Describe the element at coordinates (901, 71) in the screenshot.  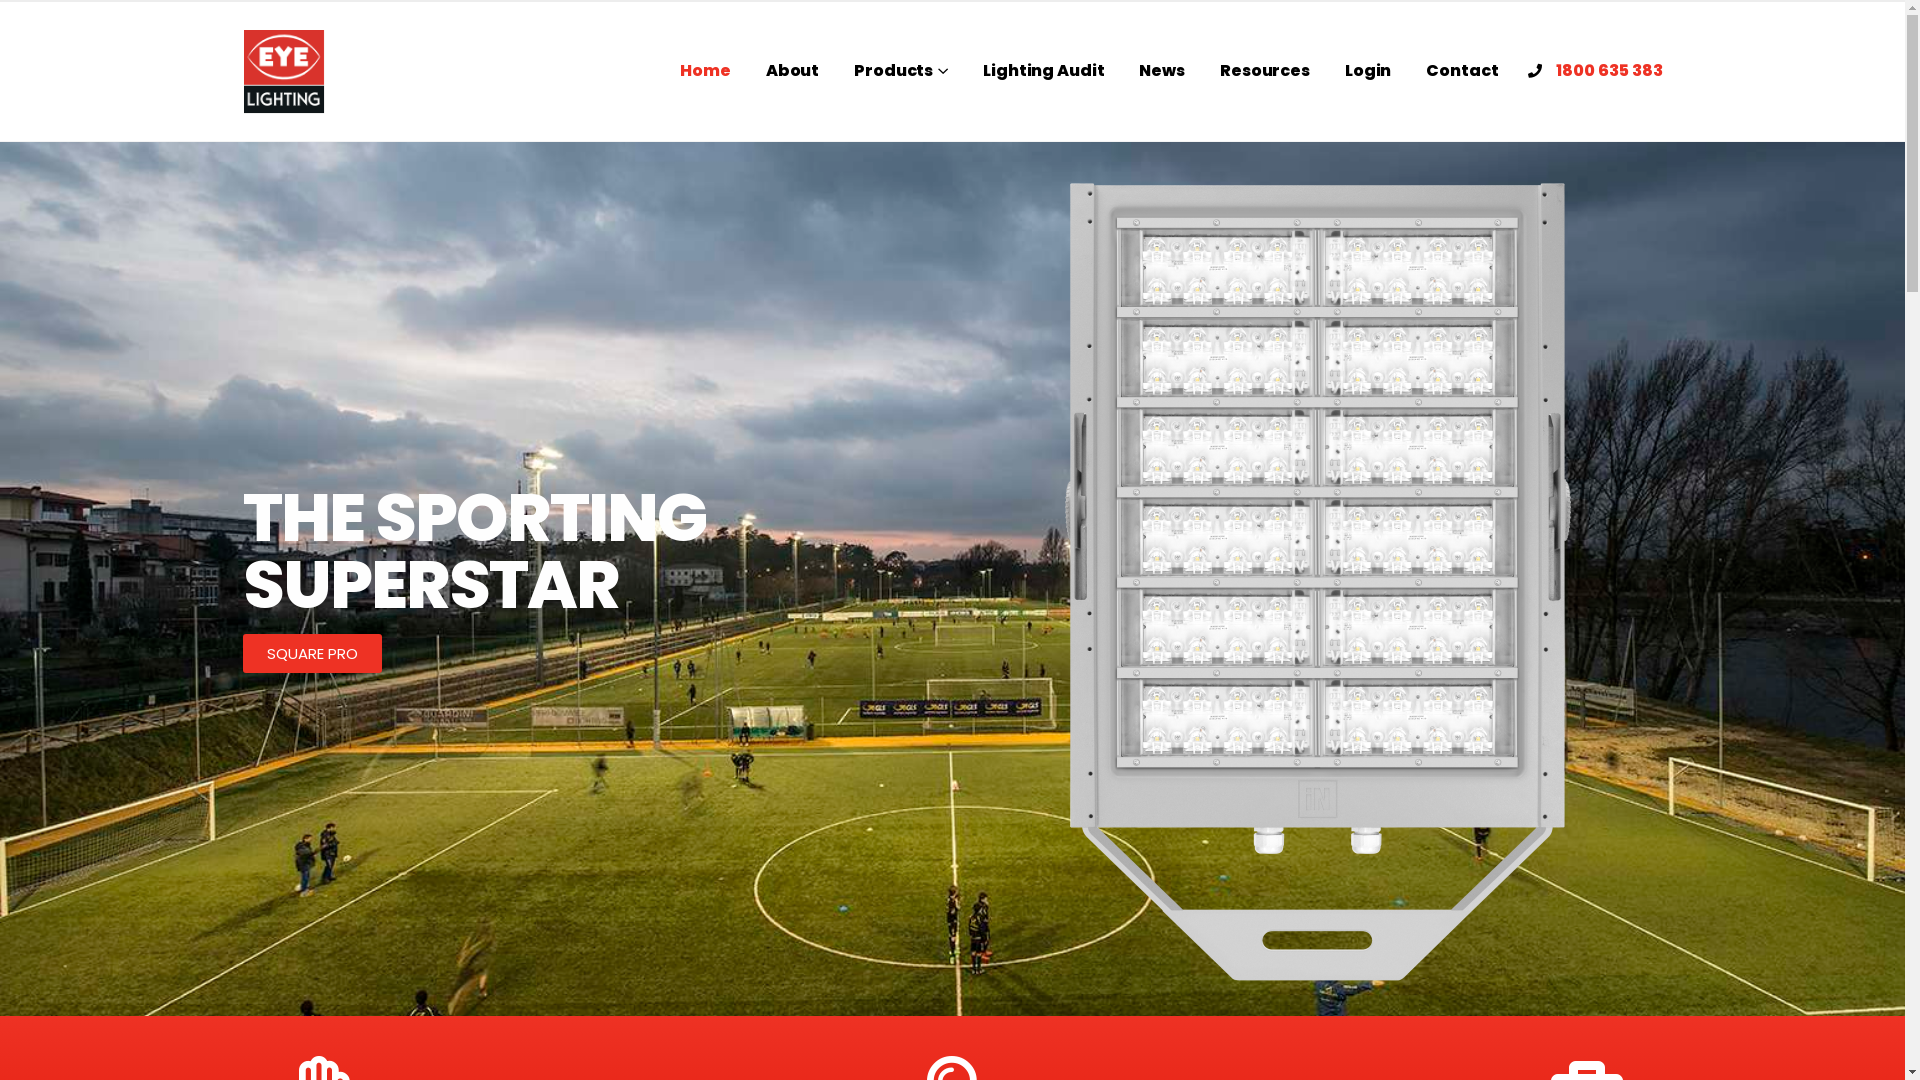
I see `Products` at that location.